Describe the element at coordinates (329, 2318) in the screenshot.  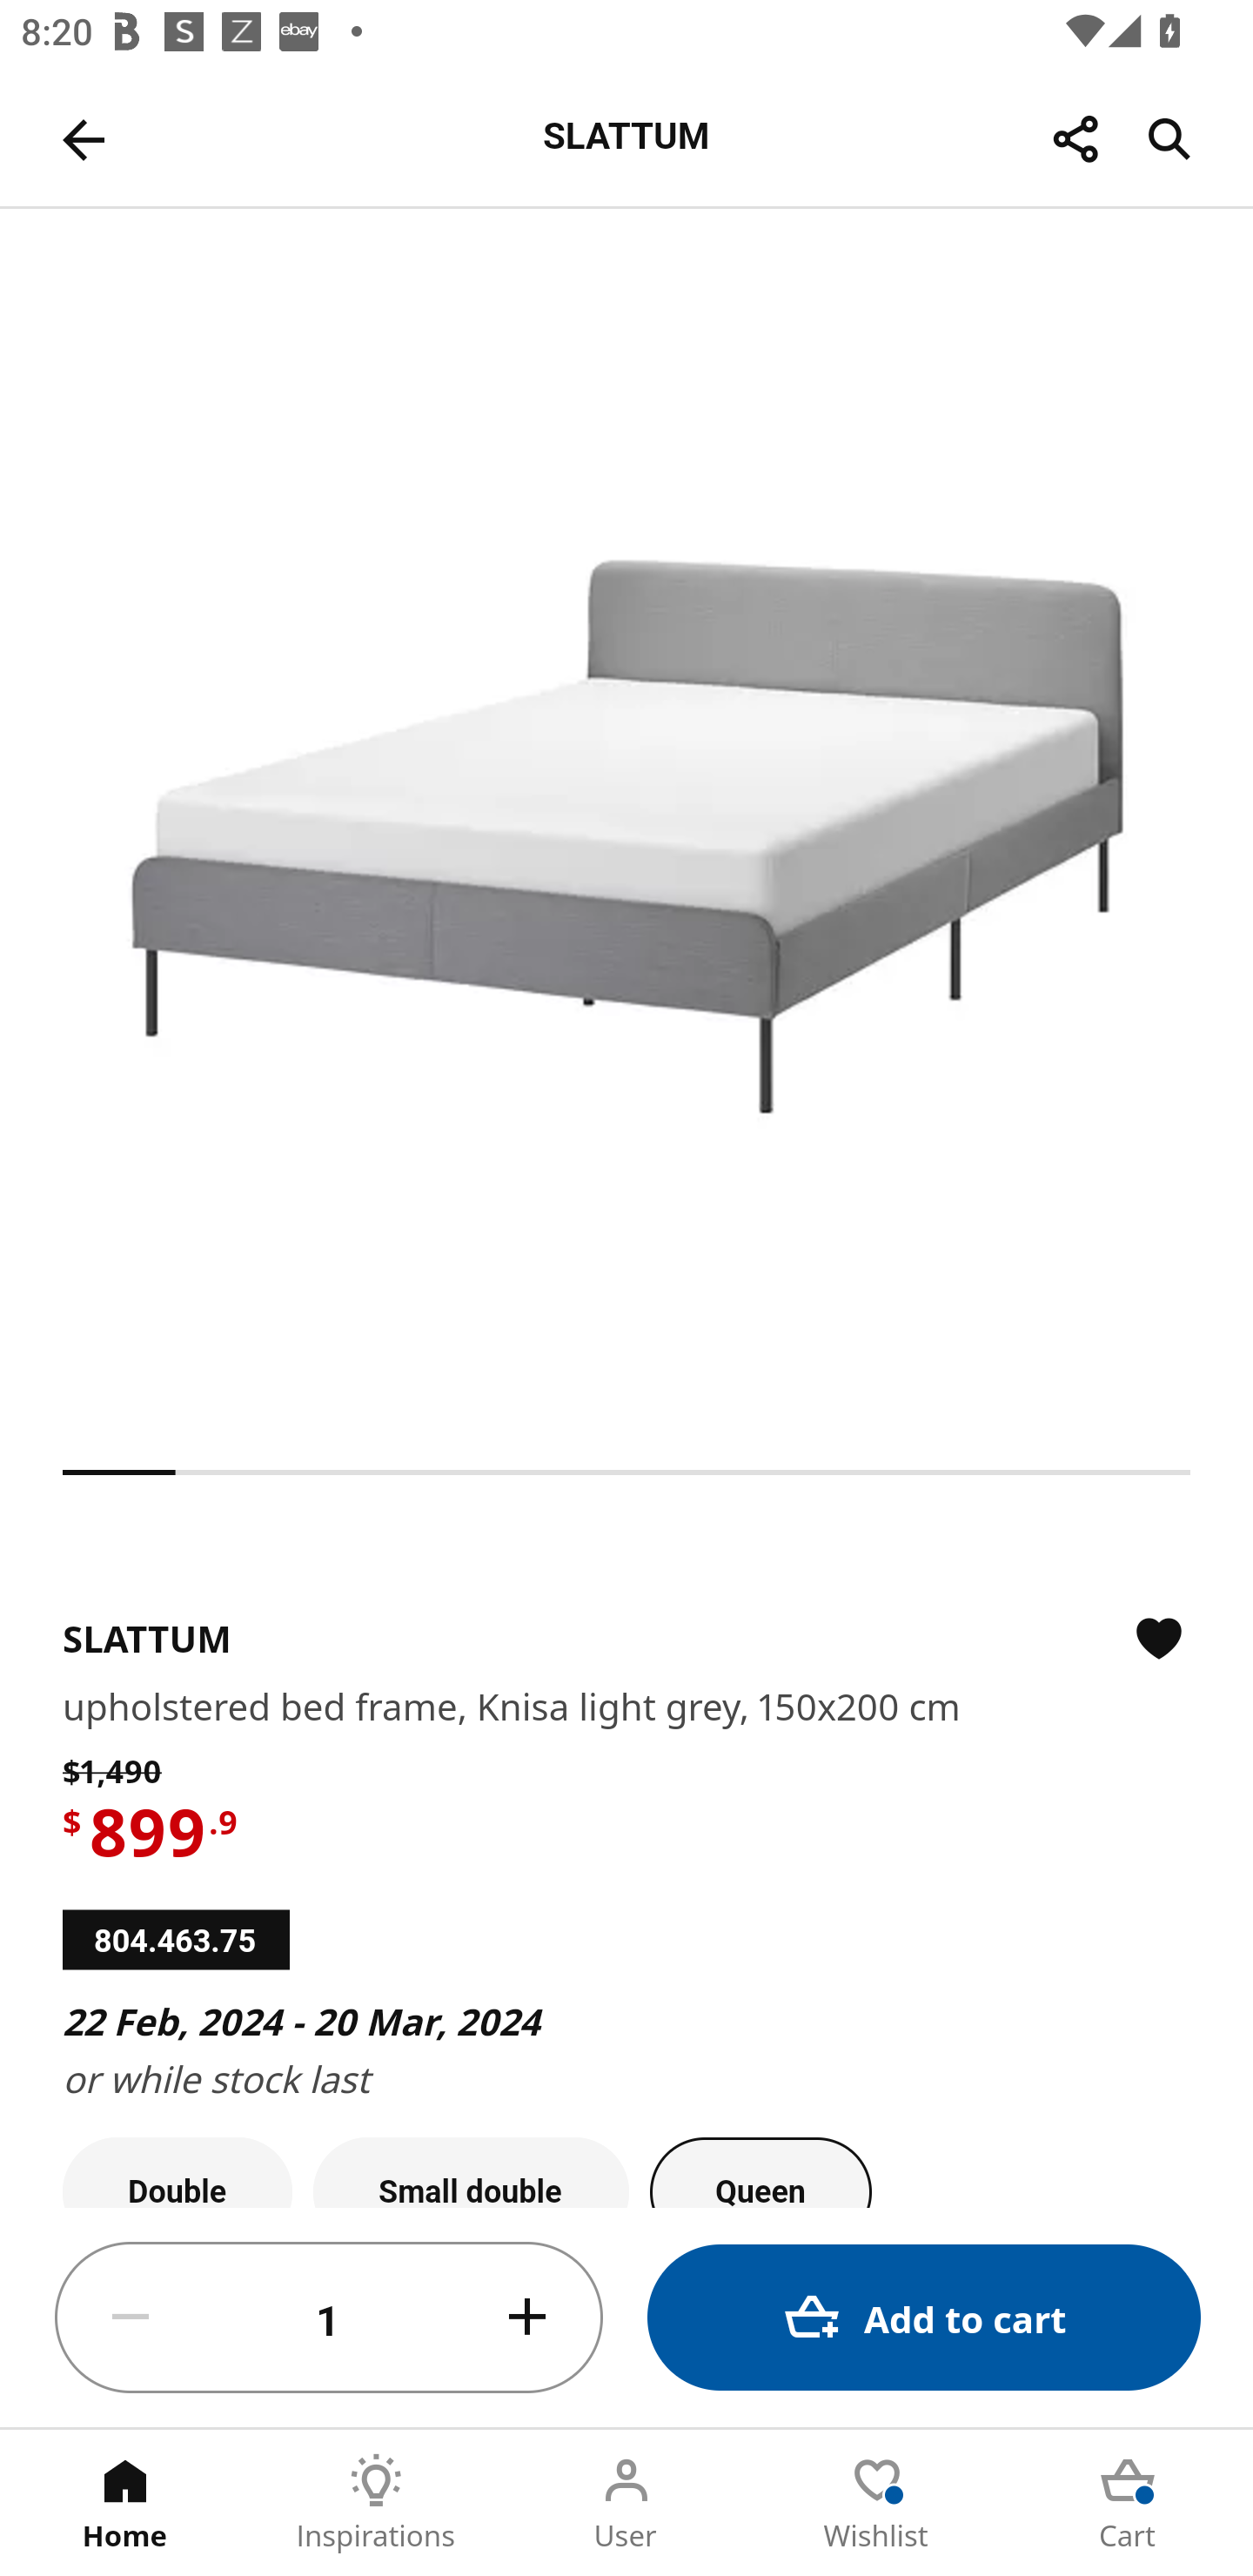
I see `1` at that location.